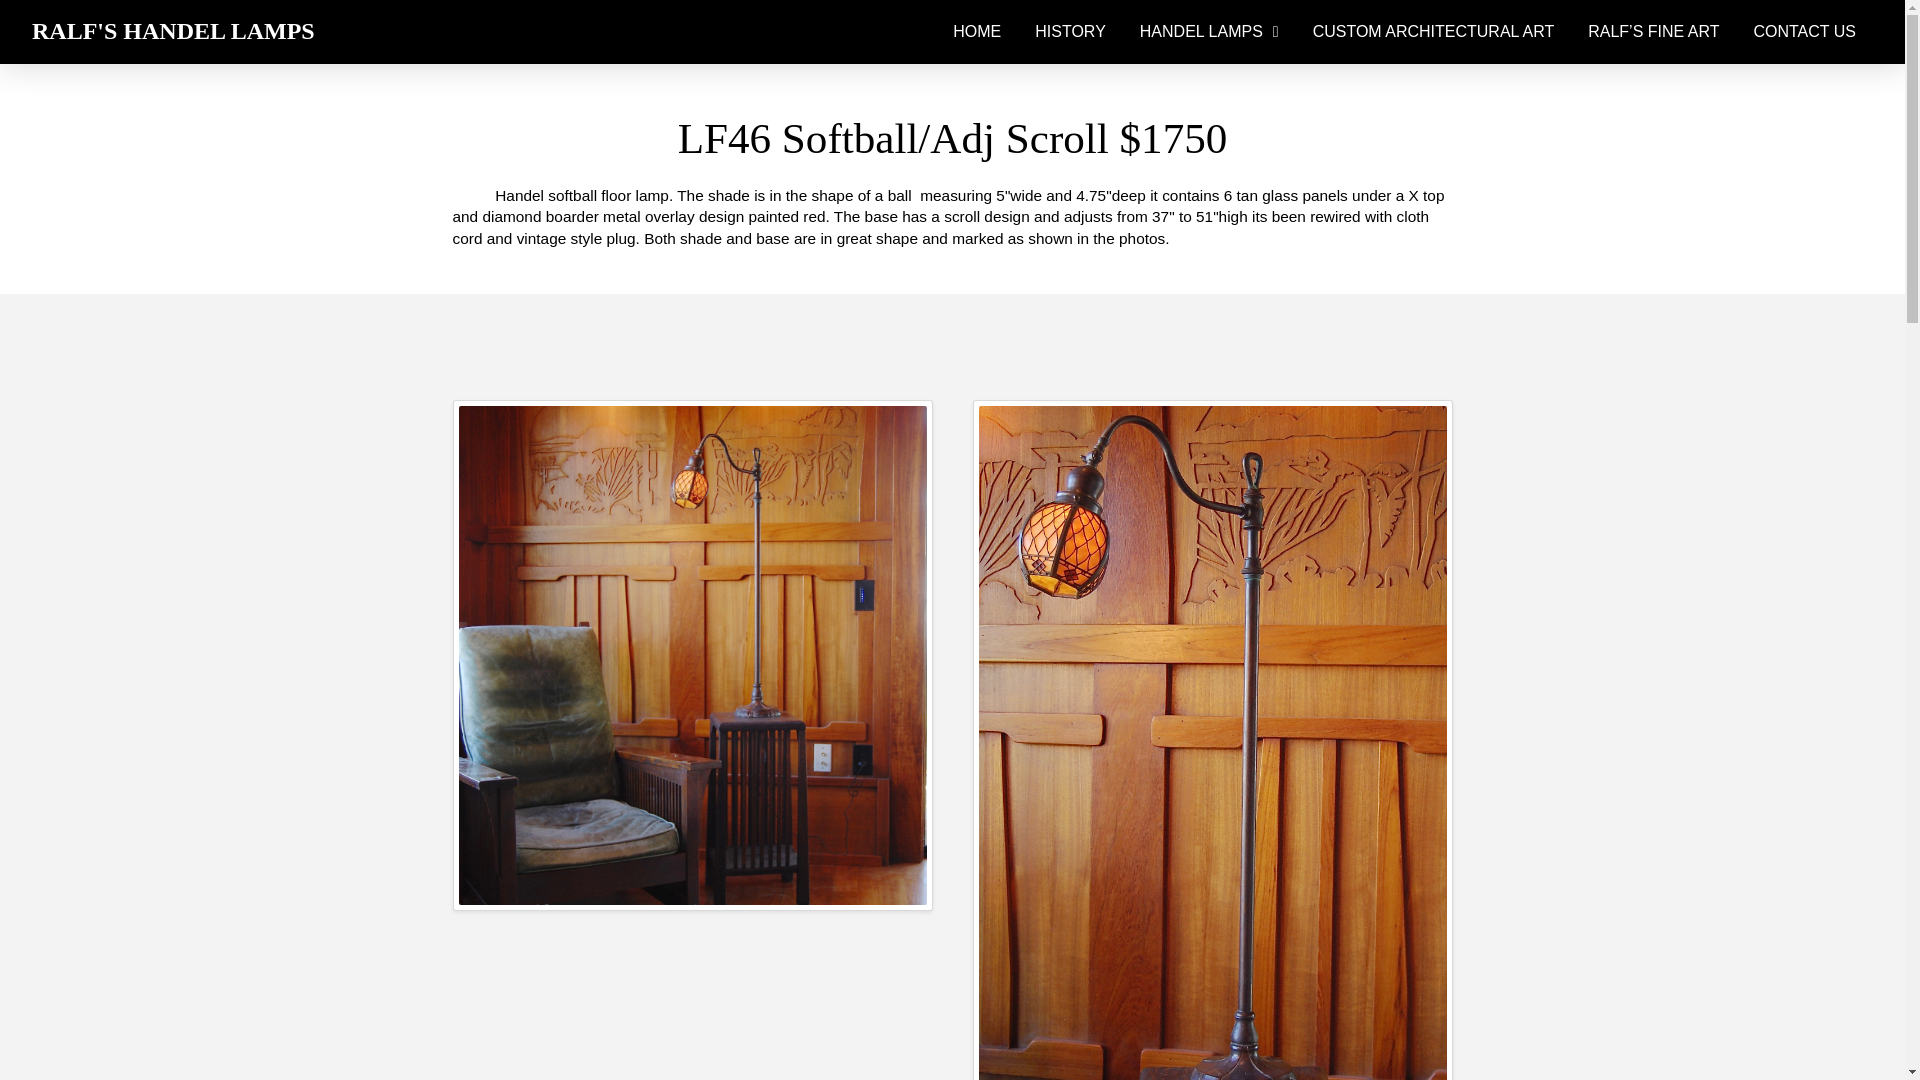  I want to click on HANDEL LAMPS, so click(1210, 32).